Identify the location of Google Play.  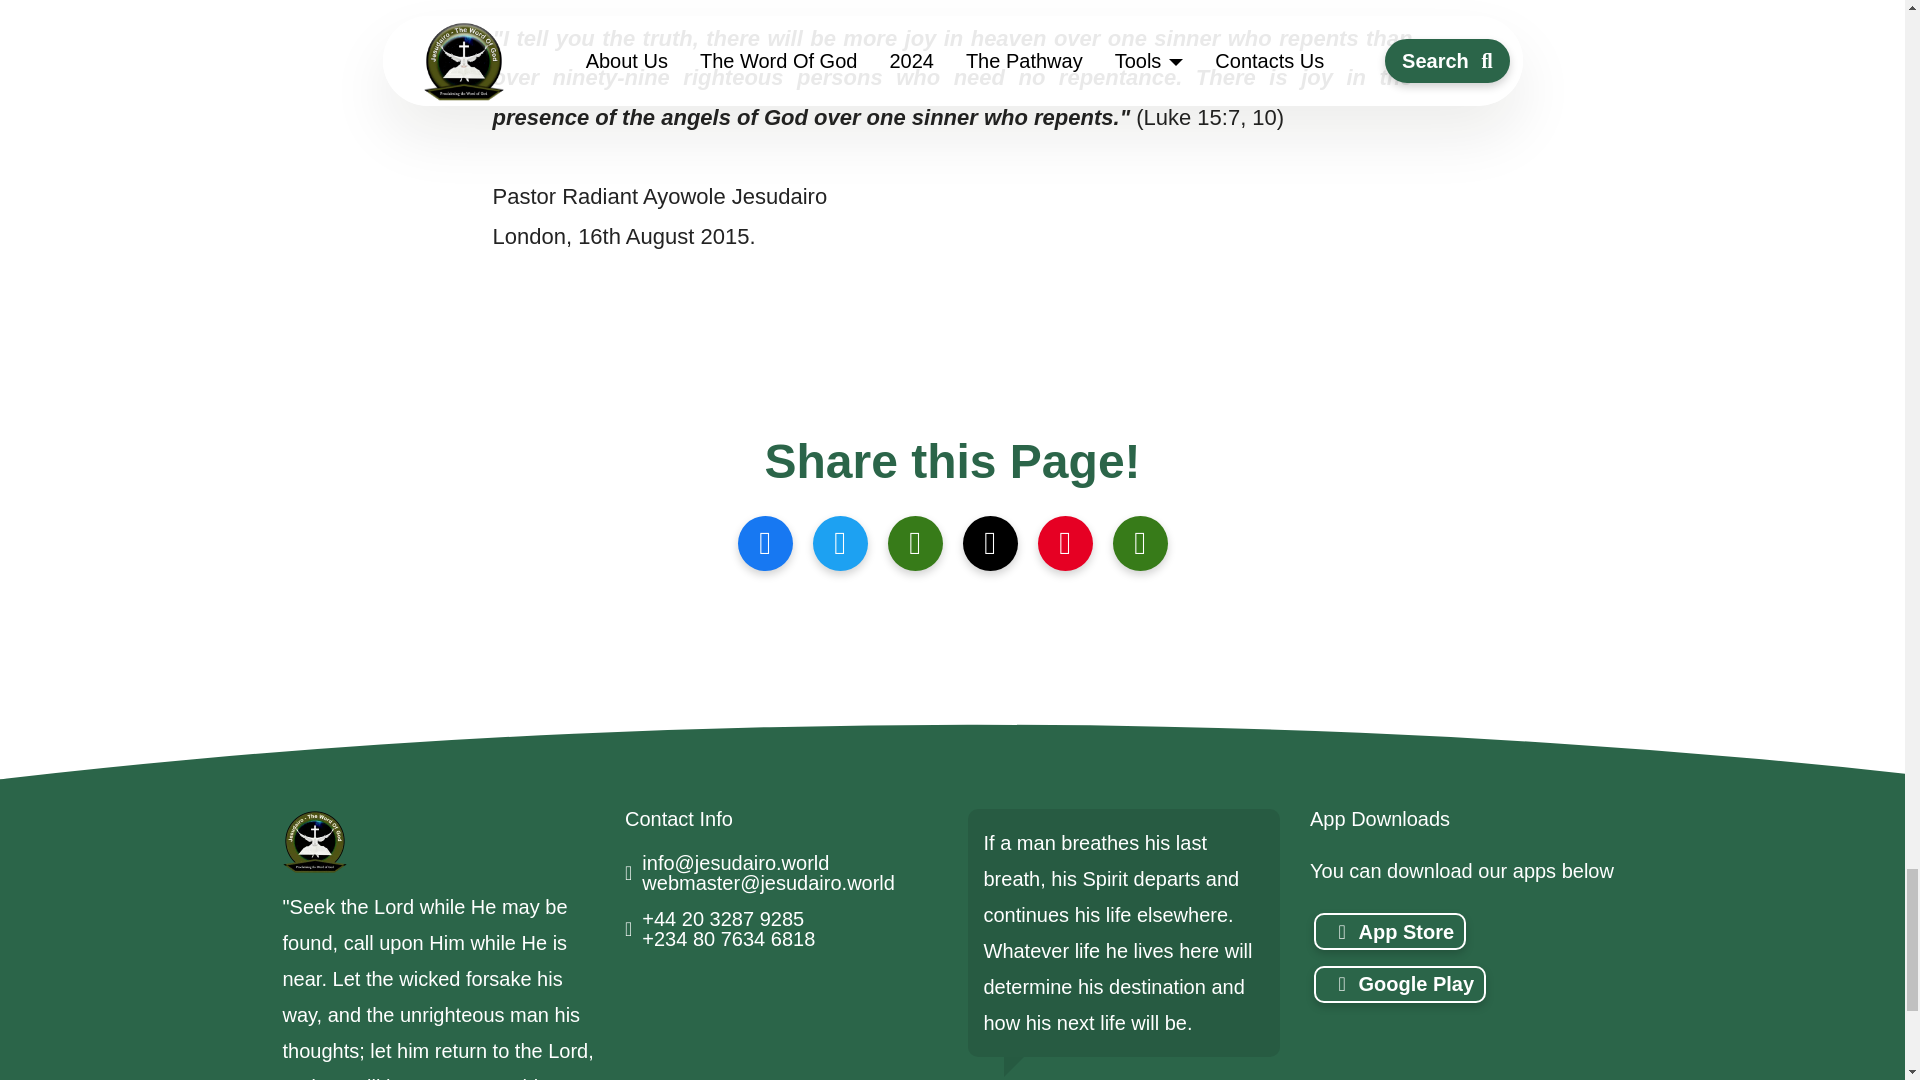
(1400, 984).